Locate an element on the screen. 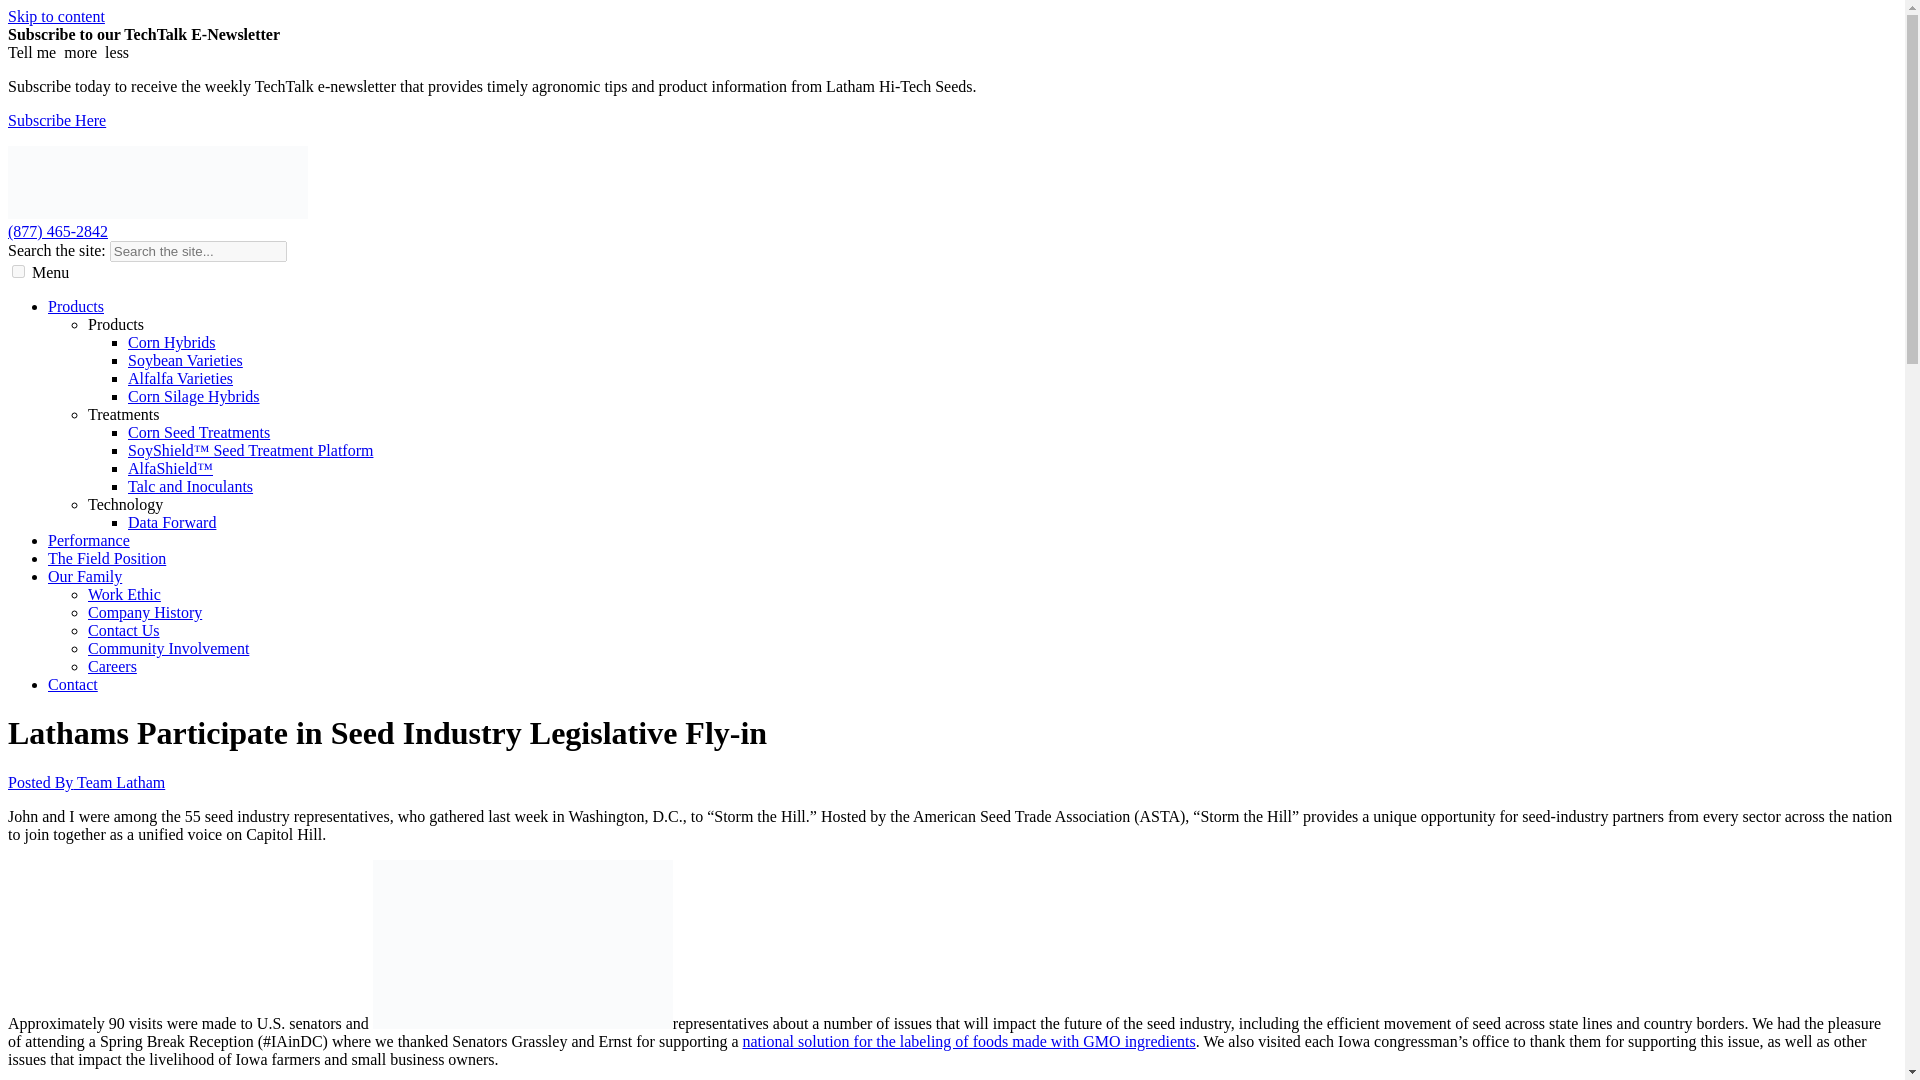 The width and height of the screenshot is (1920, 1080). Community Involvement is located at coordinates (168, 648).